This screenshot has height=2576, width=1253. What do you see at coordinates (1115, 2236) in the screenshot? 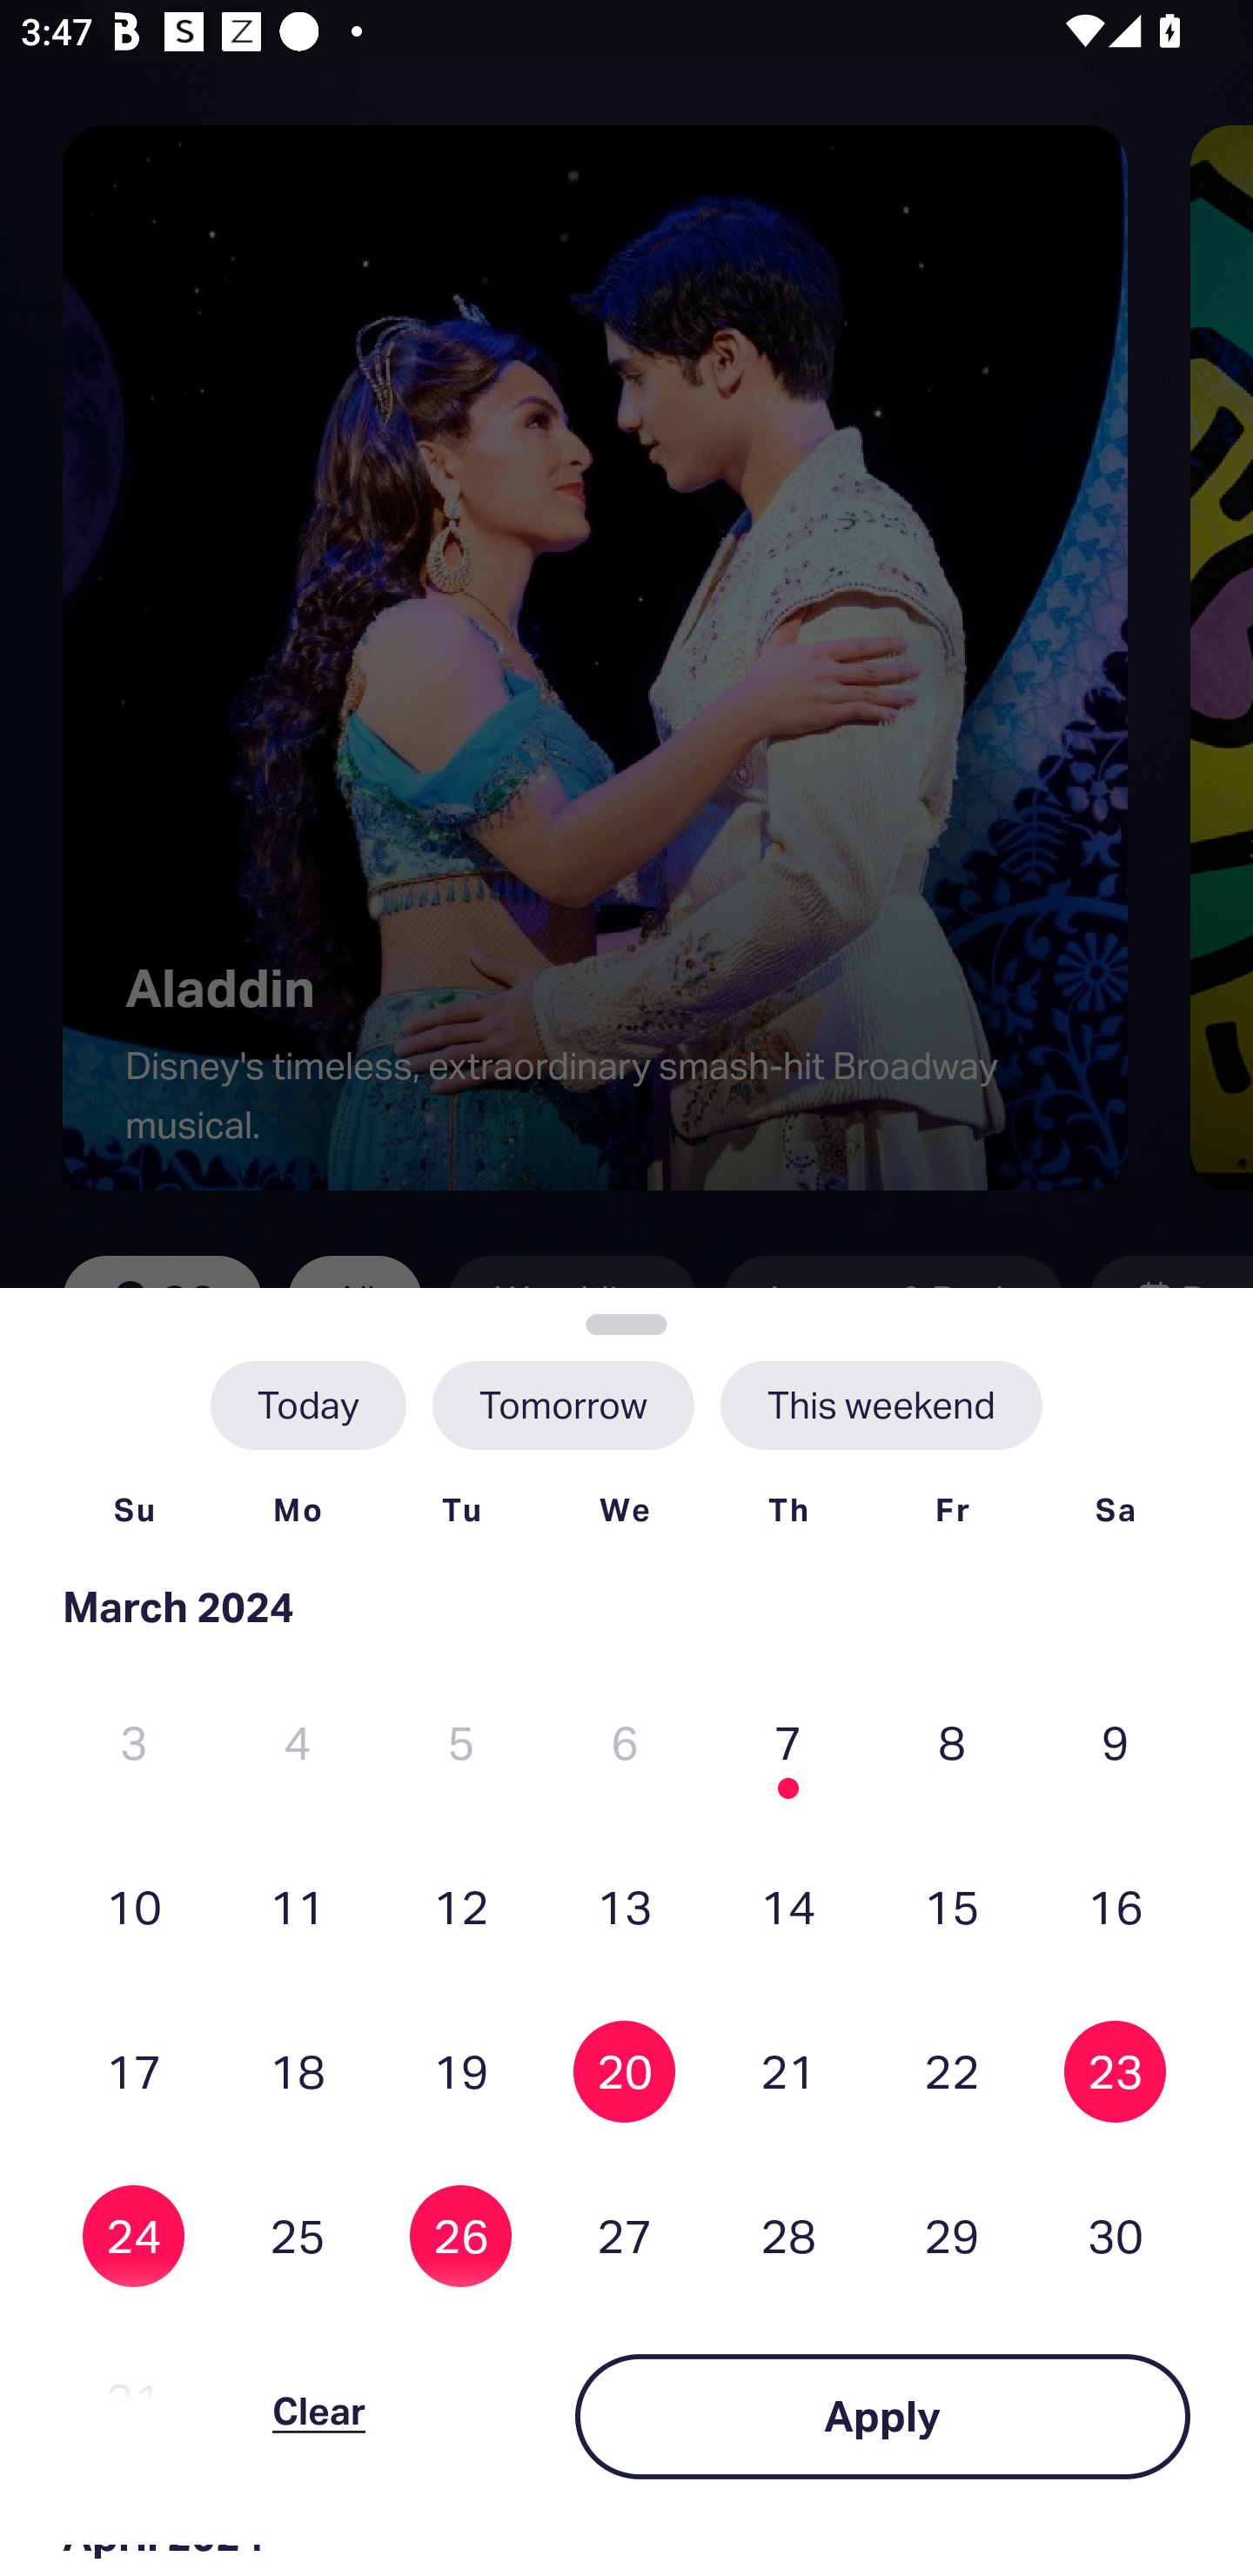
I see `30` at bounding box center [1115, 2236].